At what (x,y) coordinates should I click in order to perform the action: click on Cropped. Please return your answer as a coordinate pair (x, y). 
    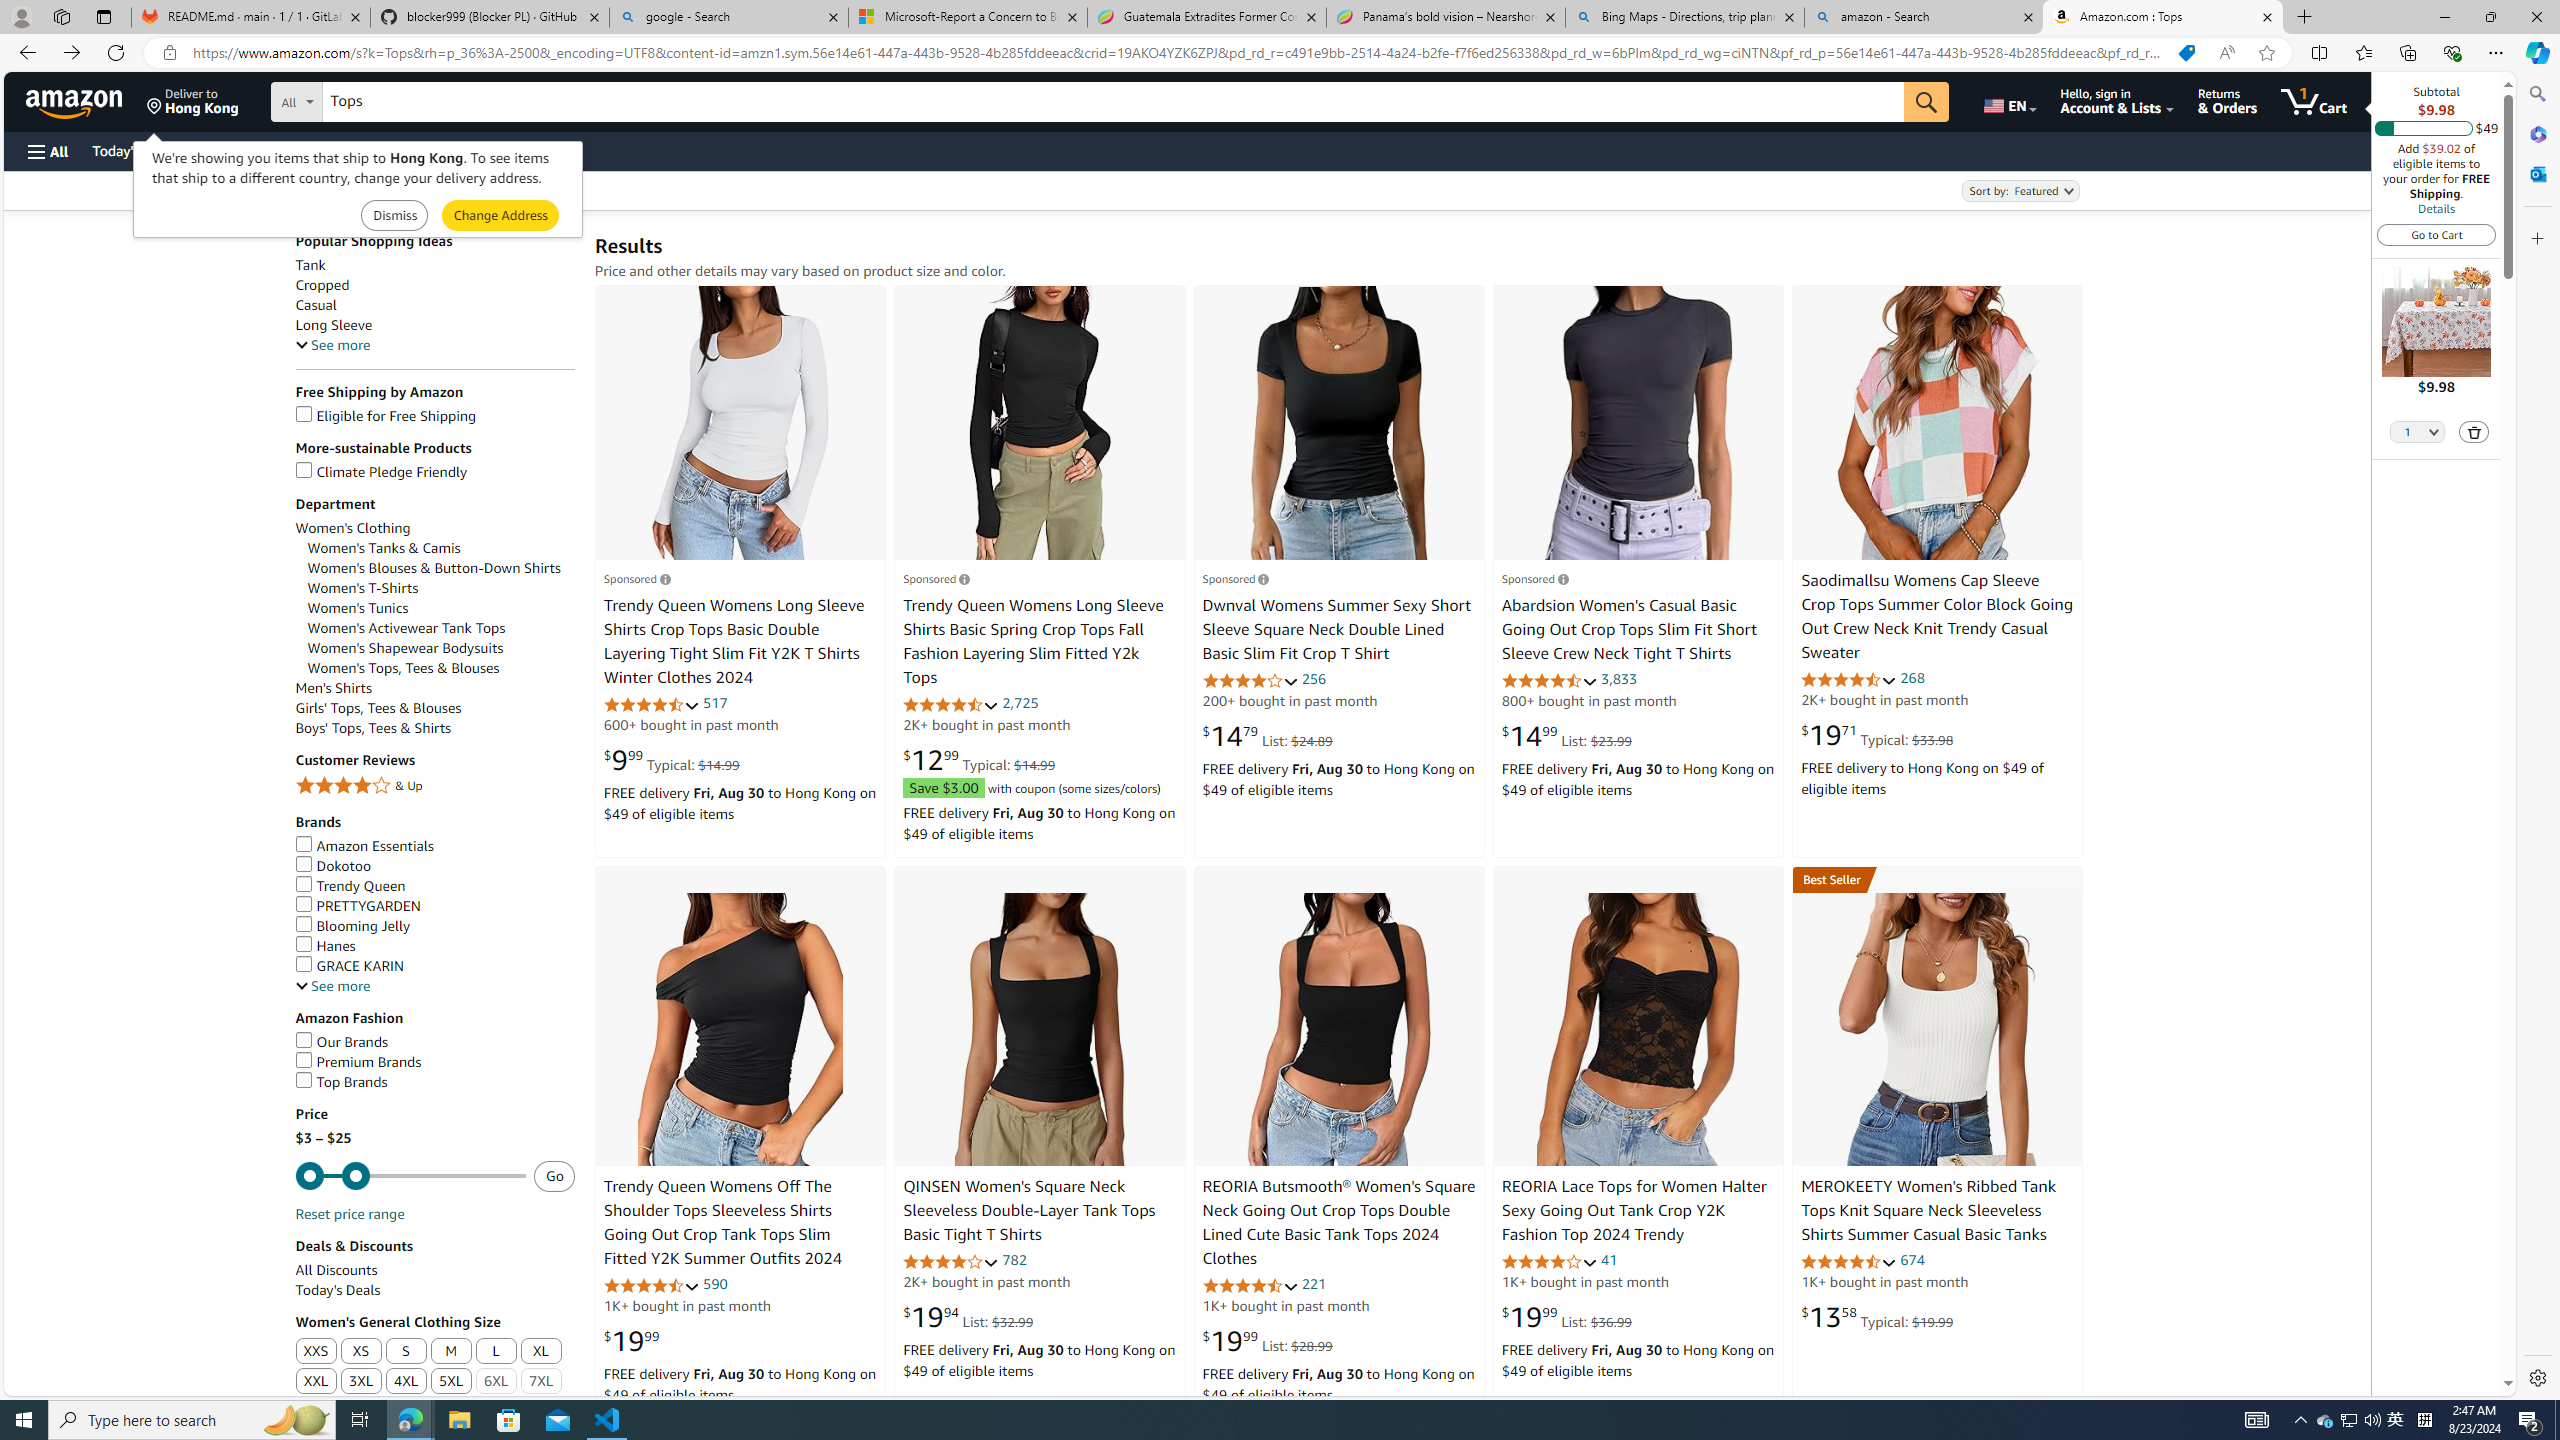
    Looking at the image, I should click on (435, 284).